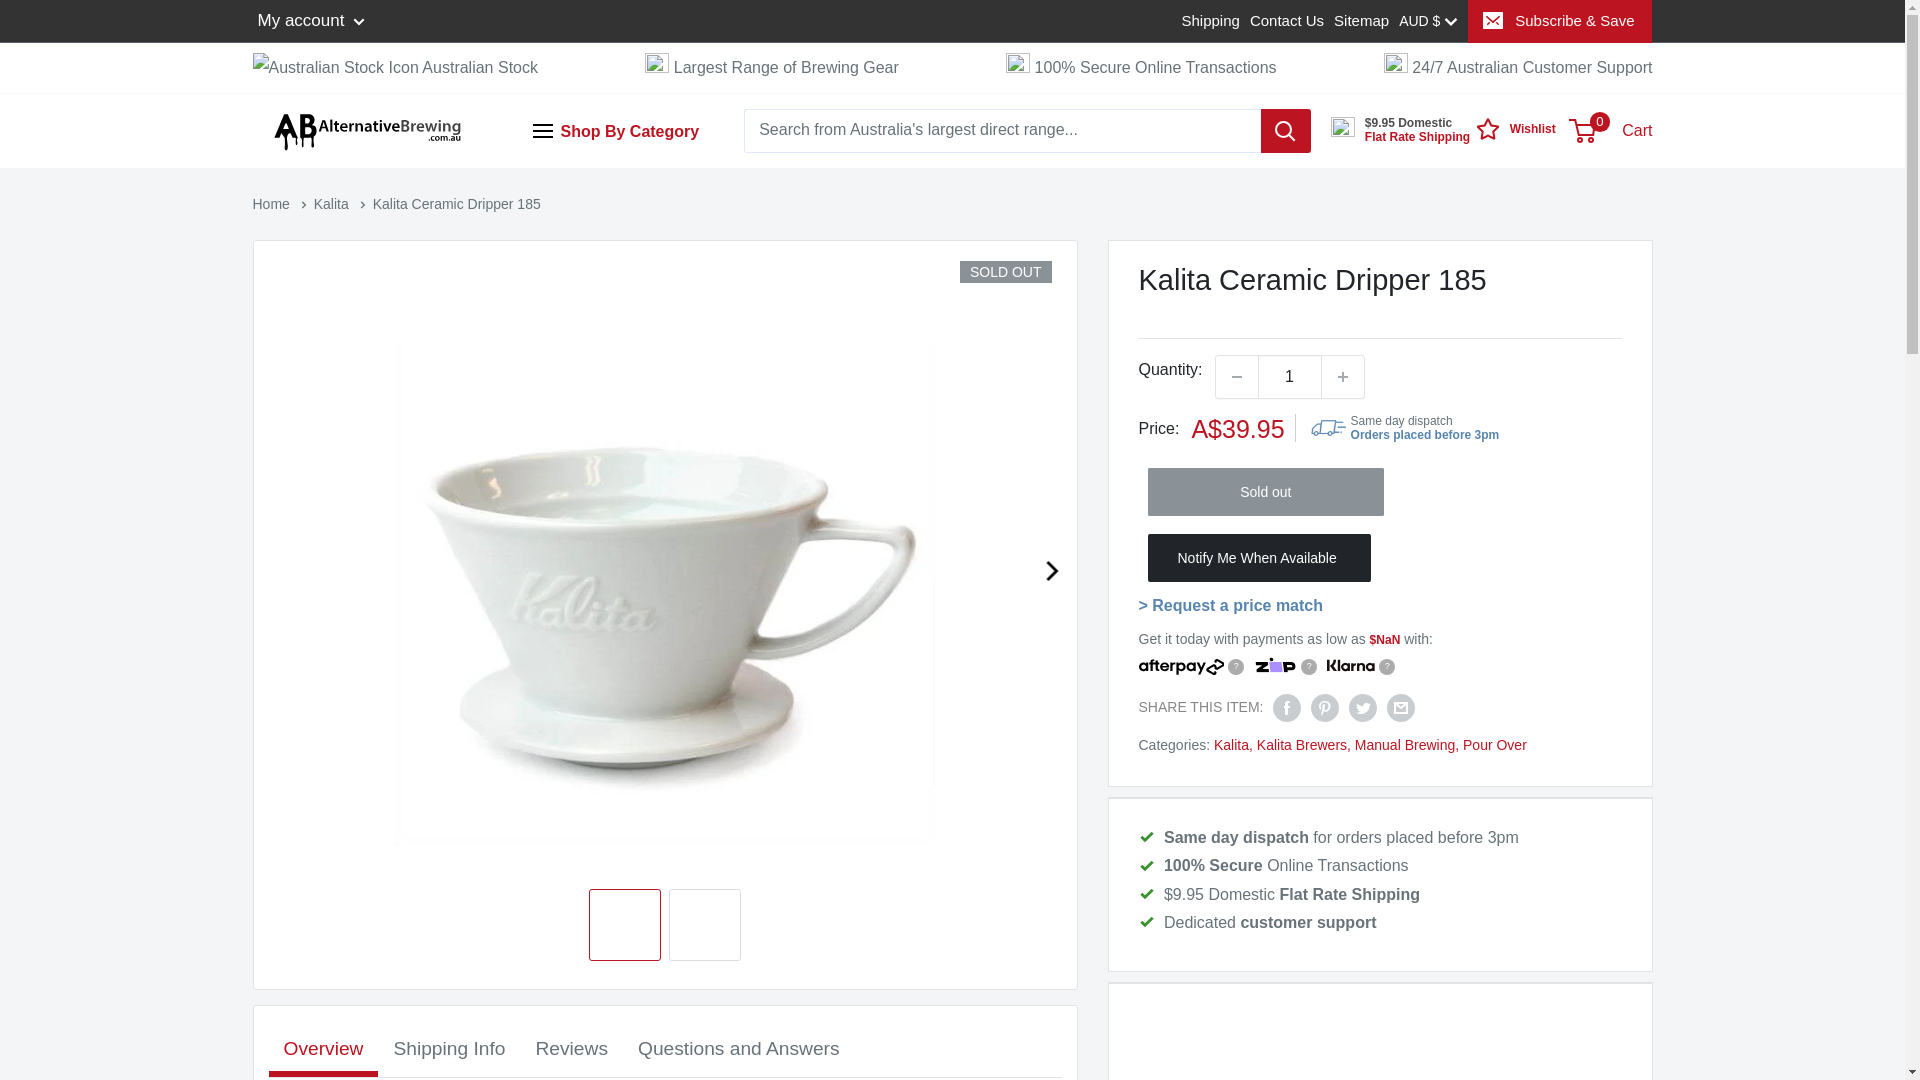  Describe the element at coordinates (1454, 284) in the screenshot. I see `SGD` at that location.